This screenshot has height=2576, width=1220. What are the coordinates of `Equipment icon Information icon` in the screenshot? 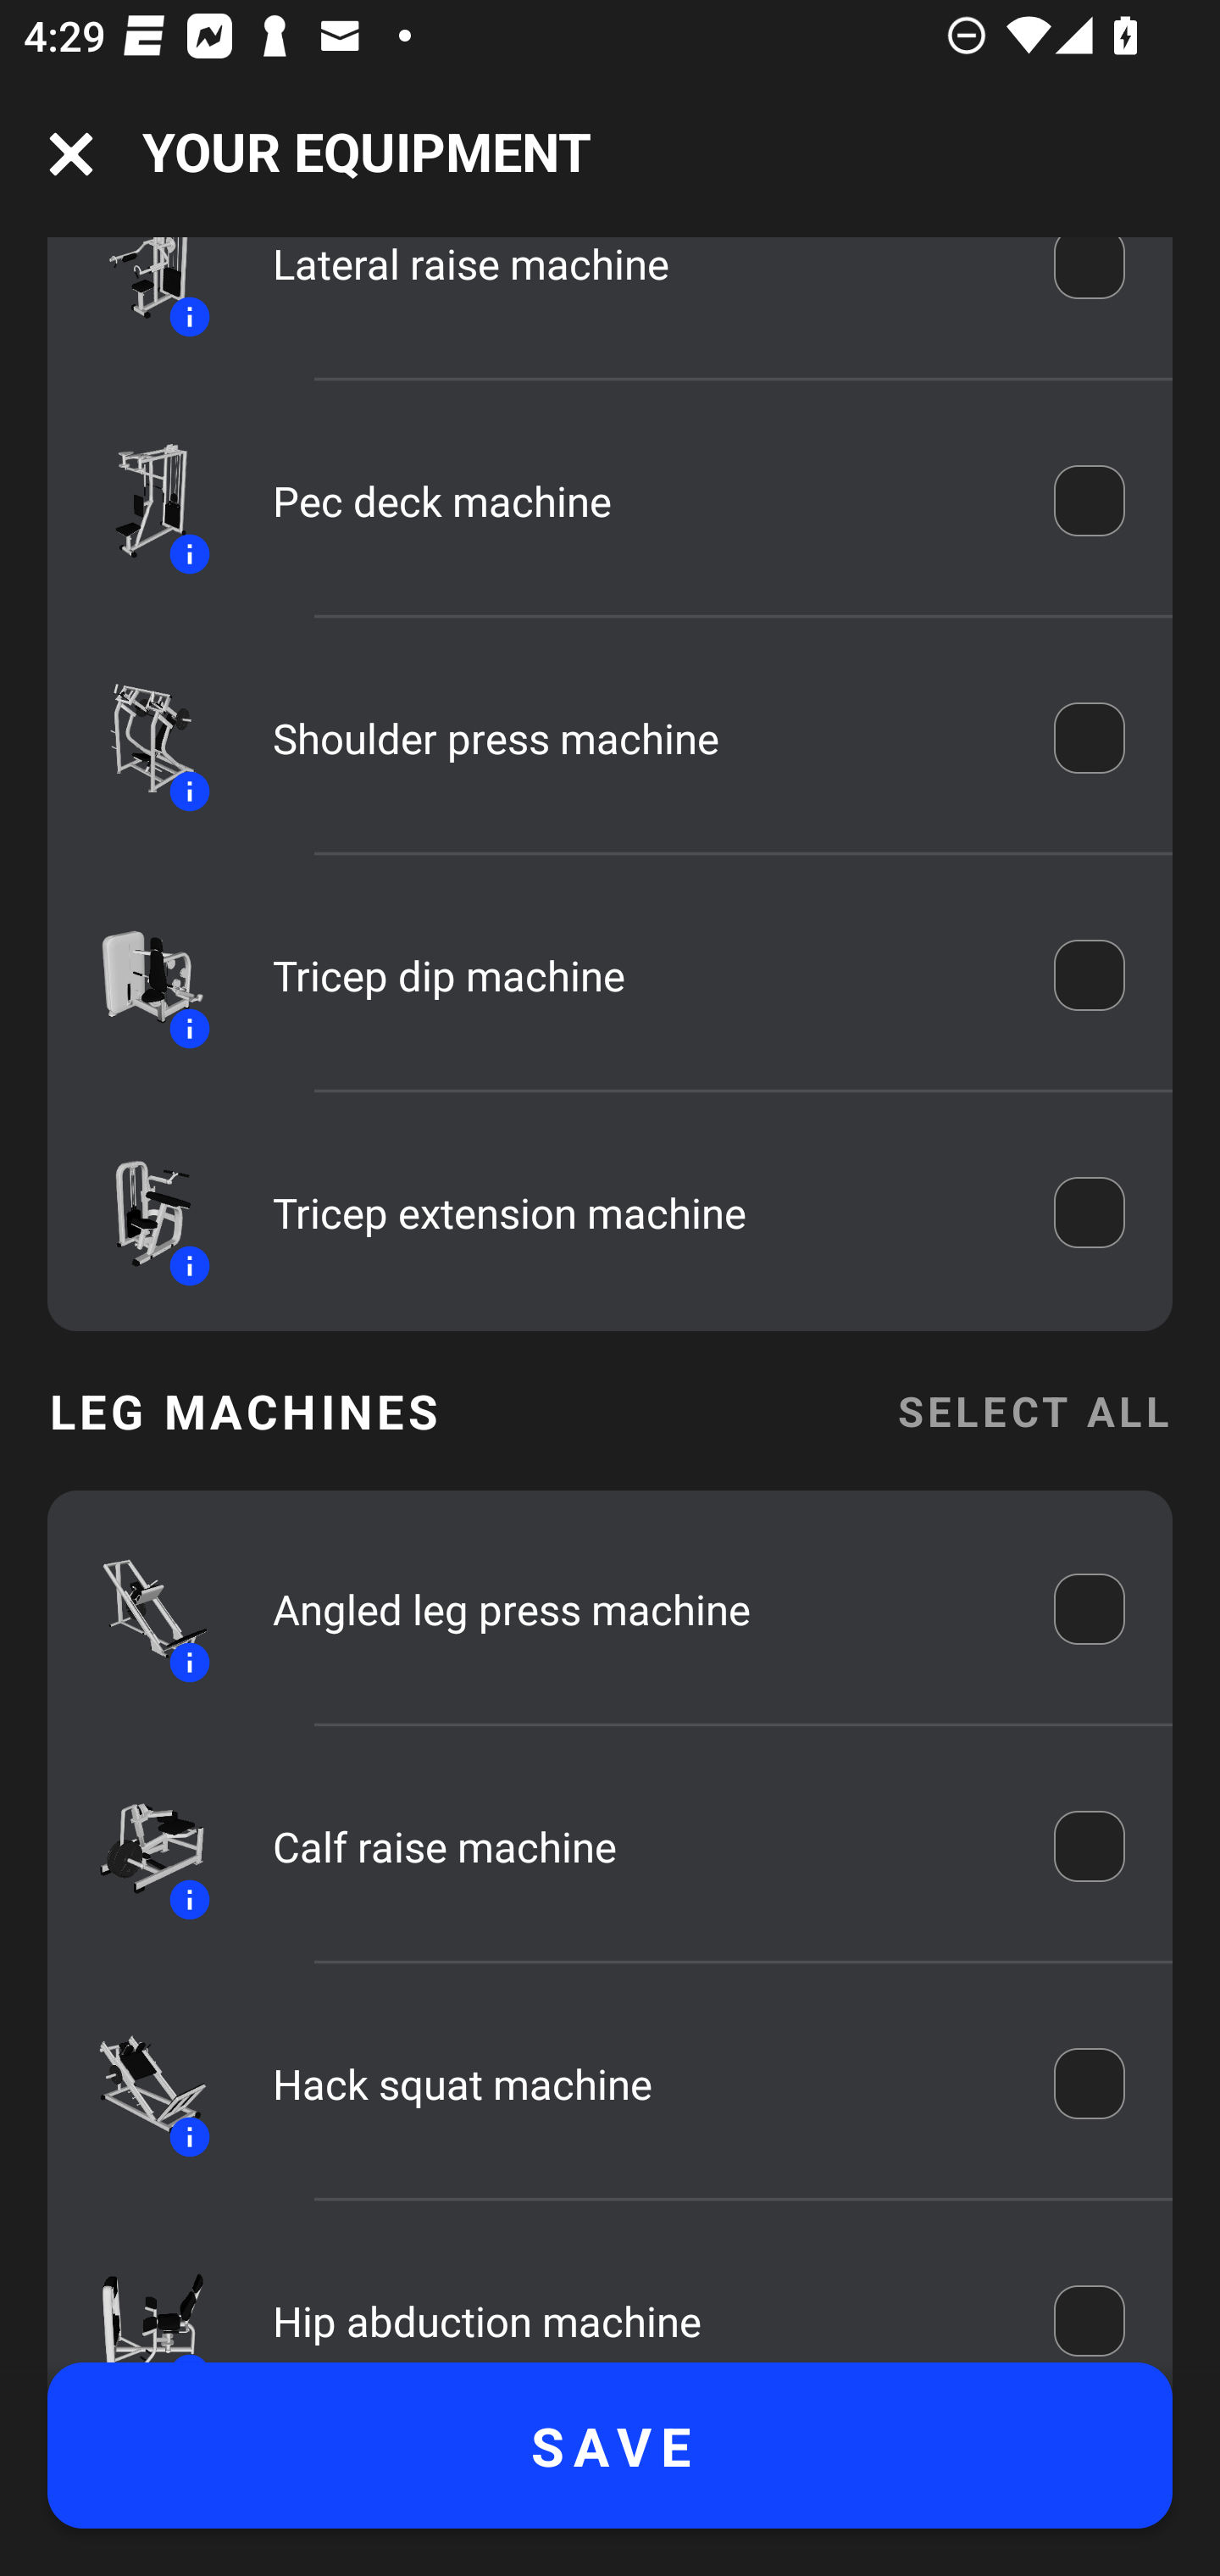 It's located at (136, 1608).